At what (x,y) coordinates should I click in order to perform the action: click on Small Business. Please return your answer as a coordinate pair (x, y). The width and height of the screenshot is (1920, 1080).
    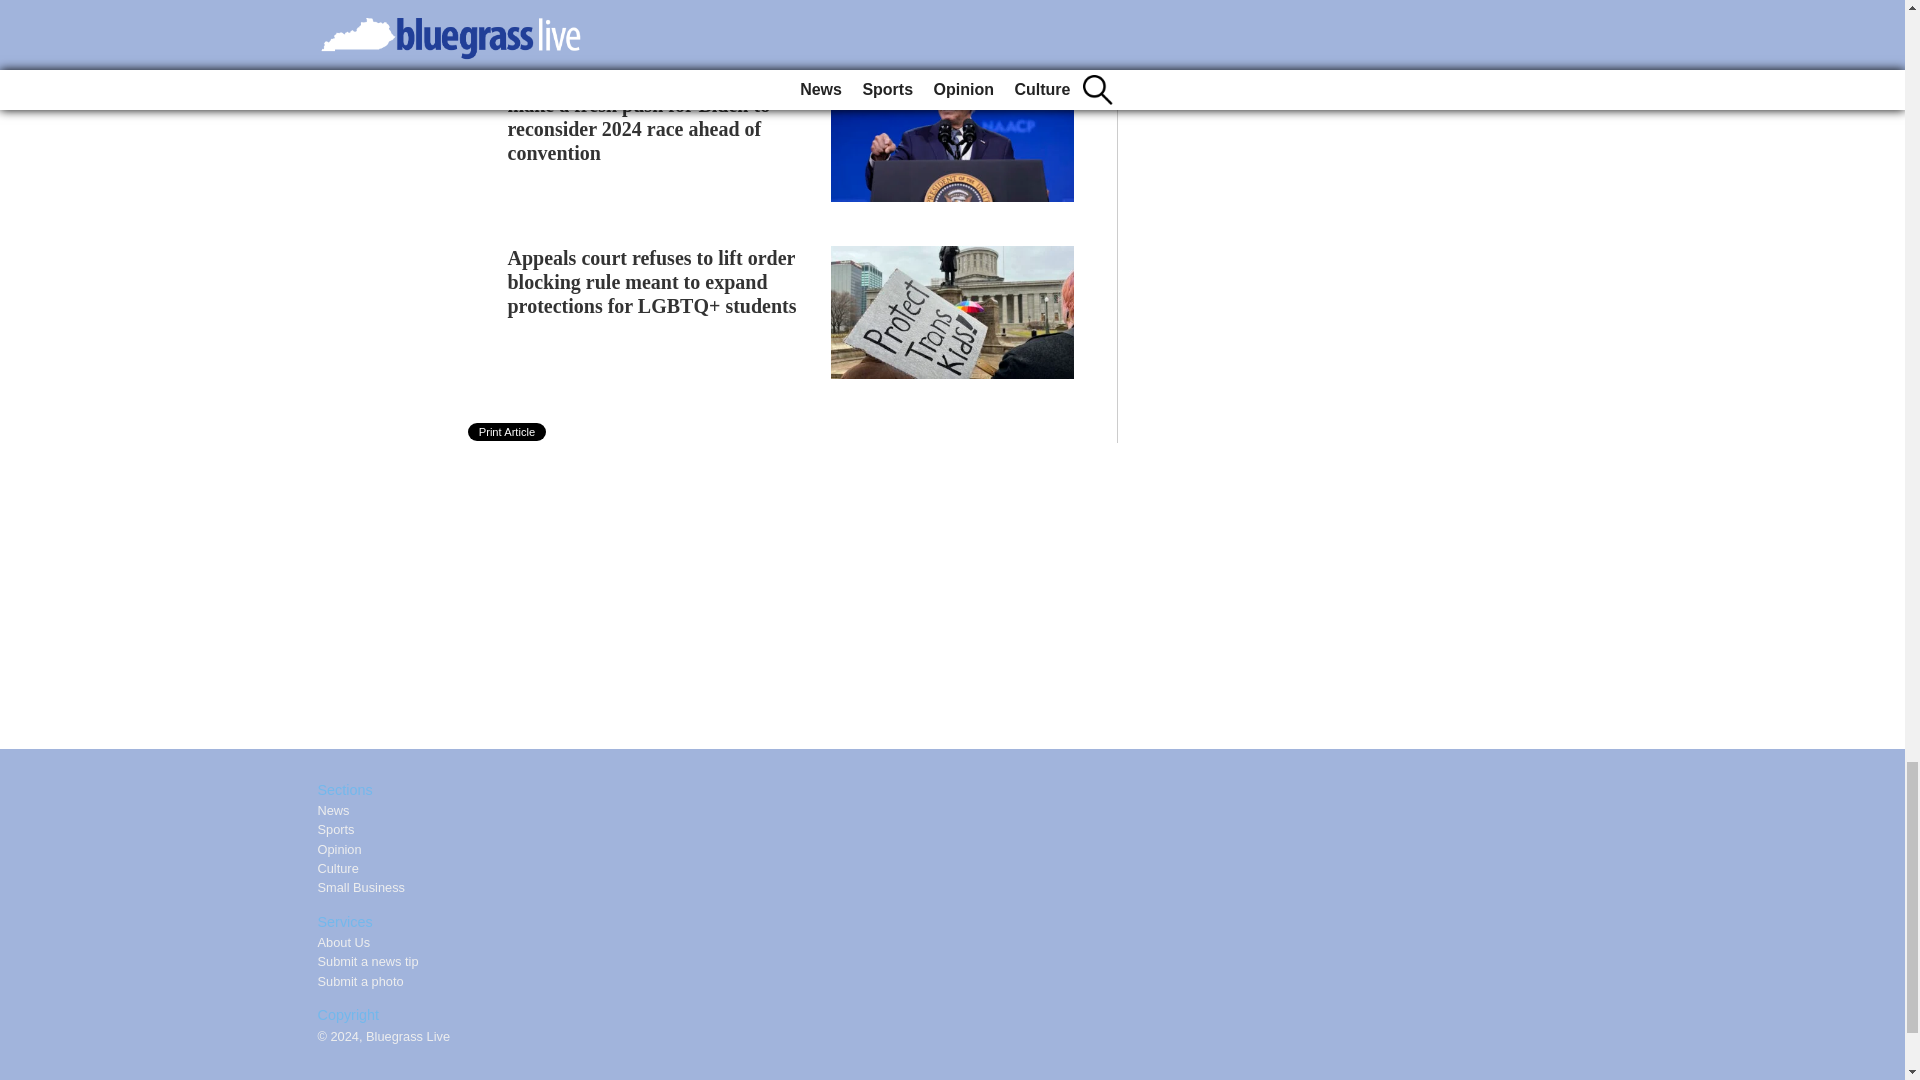
    Looking at the image, I should click on (362, 888).